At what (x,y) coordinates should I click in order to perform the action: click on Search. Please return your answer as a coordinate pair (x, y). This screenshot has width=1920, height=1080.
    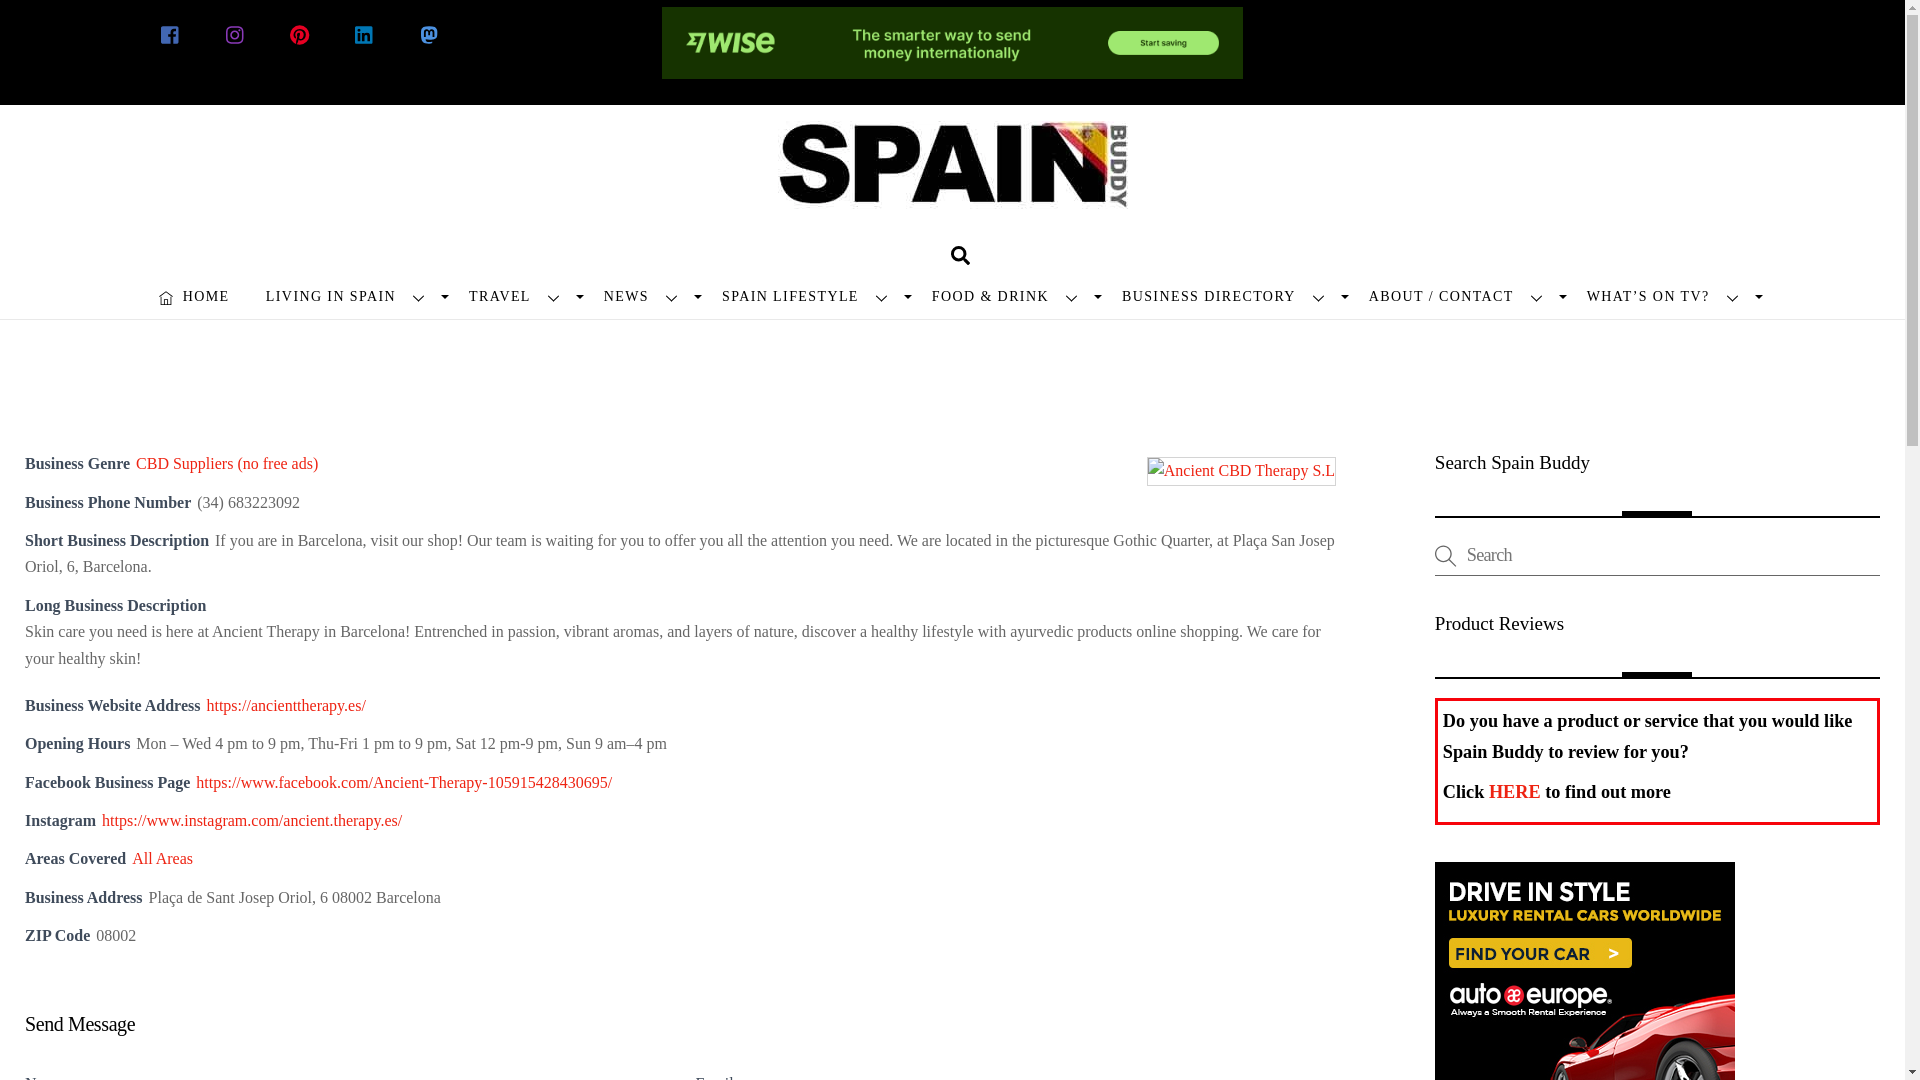
    Looking at the image, I should click on (960, 254).